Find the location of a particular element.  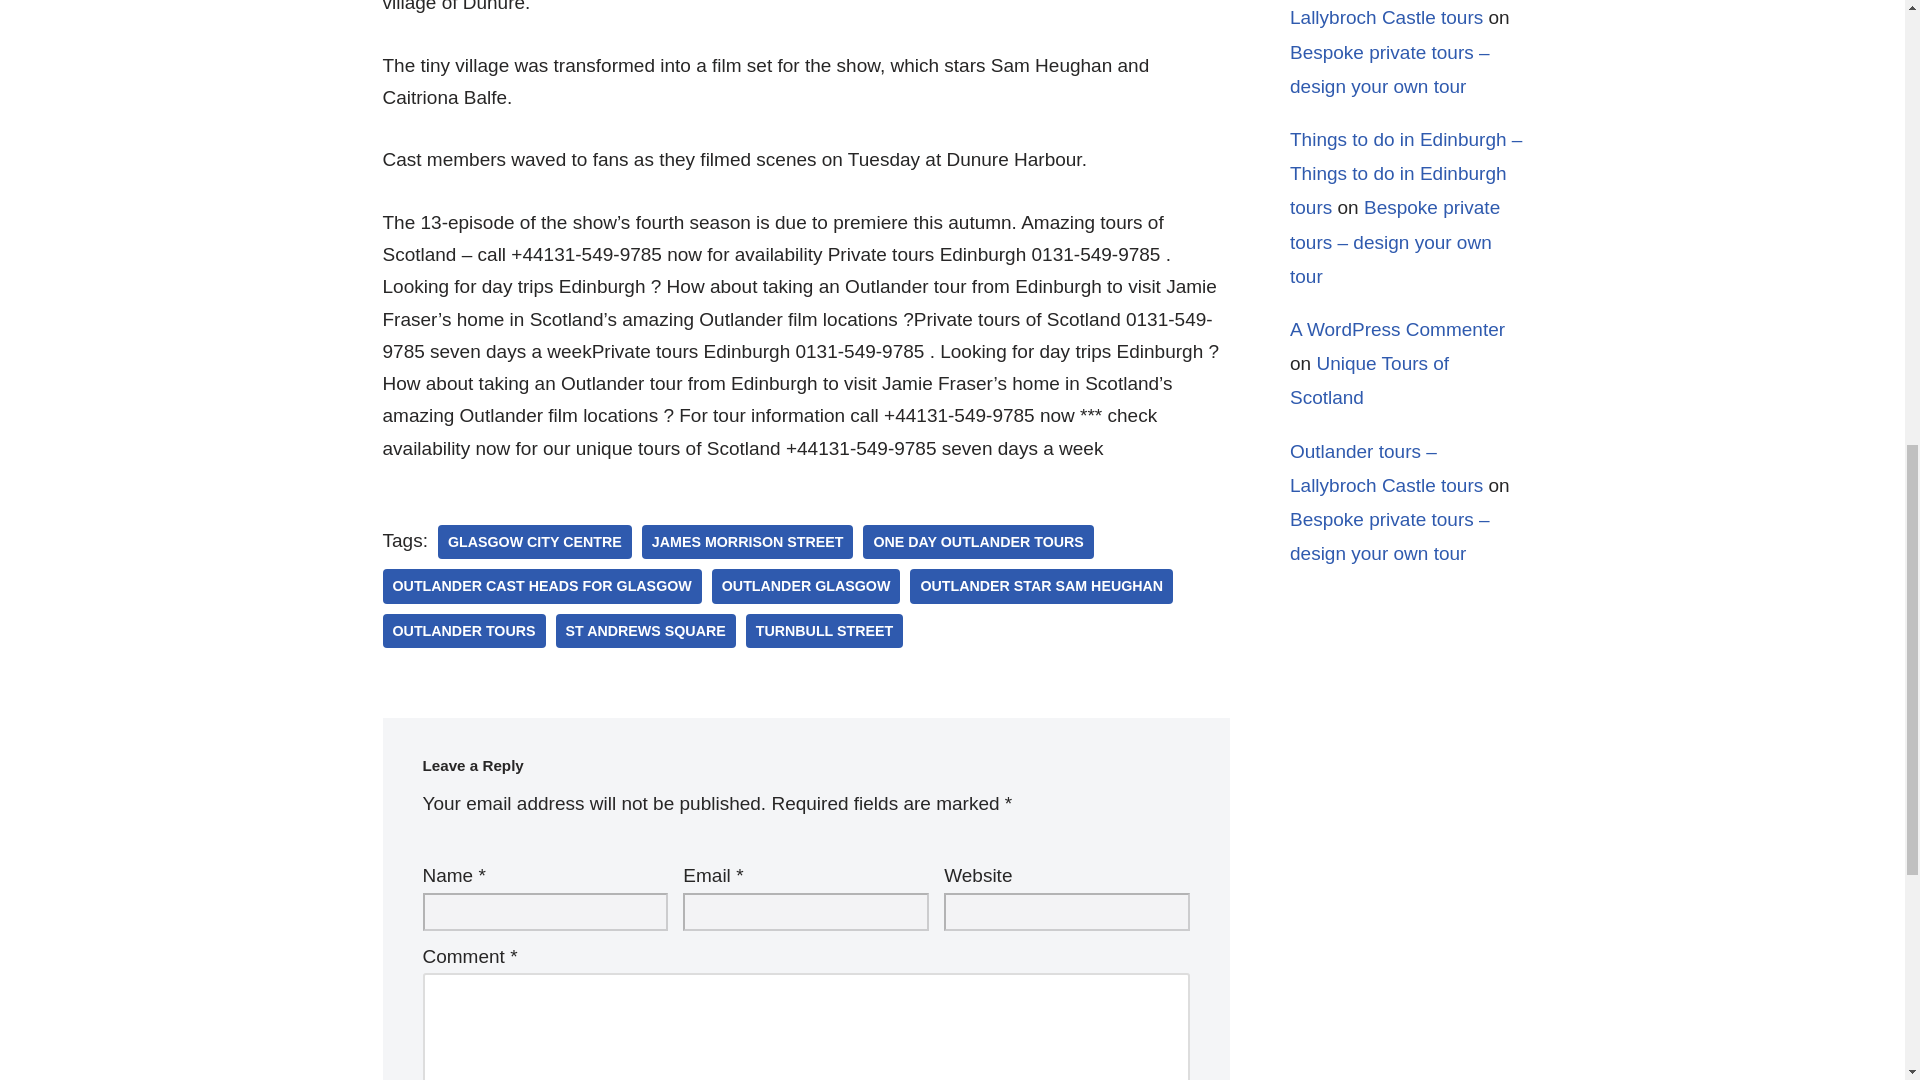

Outlander cast heads for Glasgow is located at coordinates (541, 586).